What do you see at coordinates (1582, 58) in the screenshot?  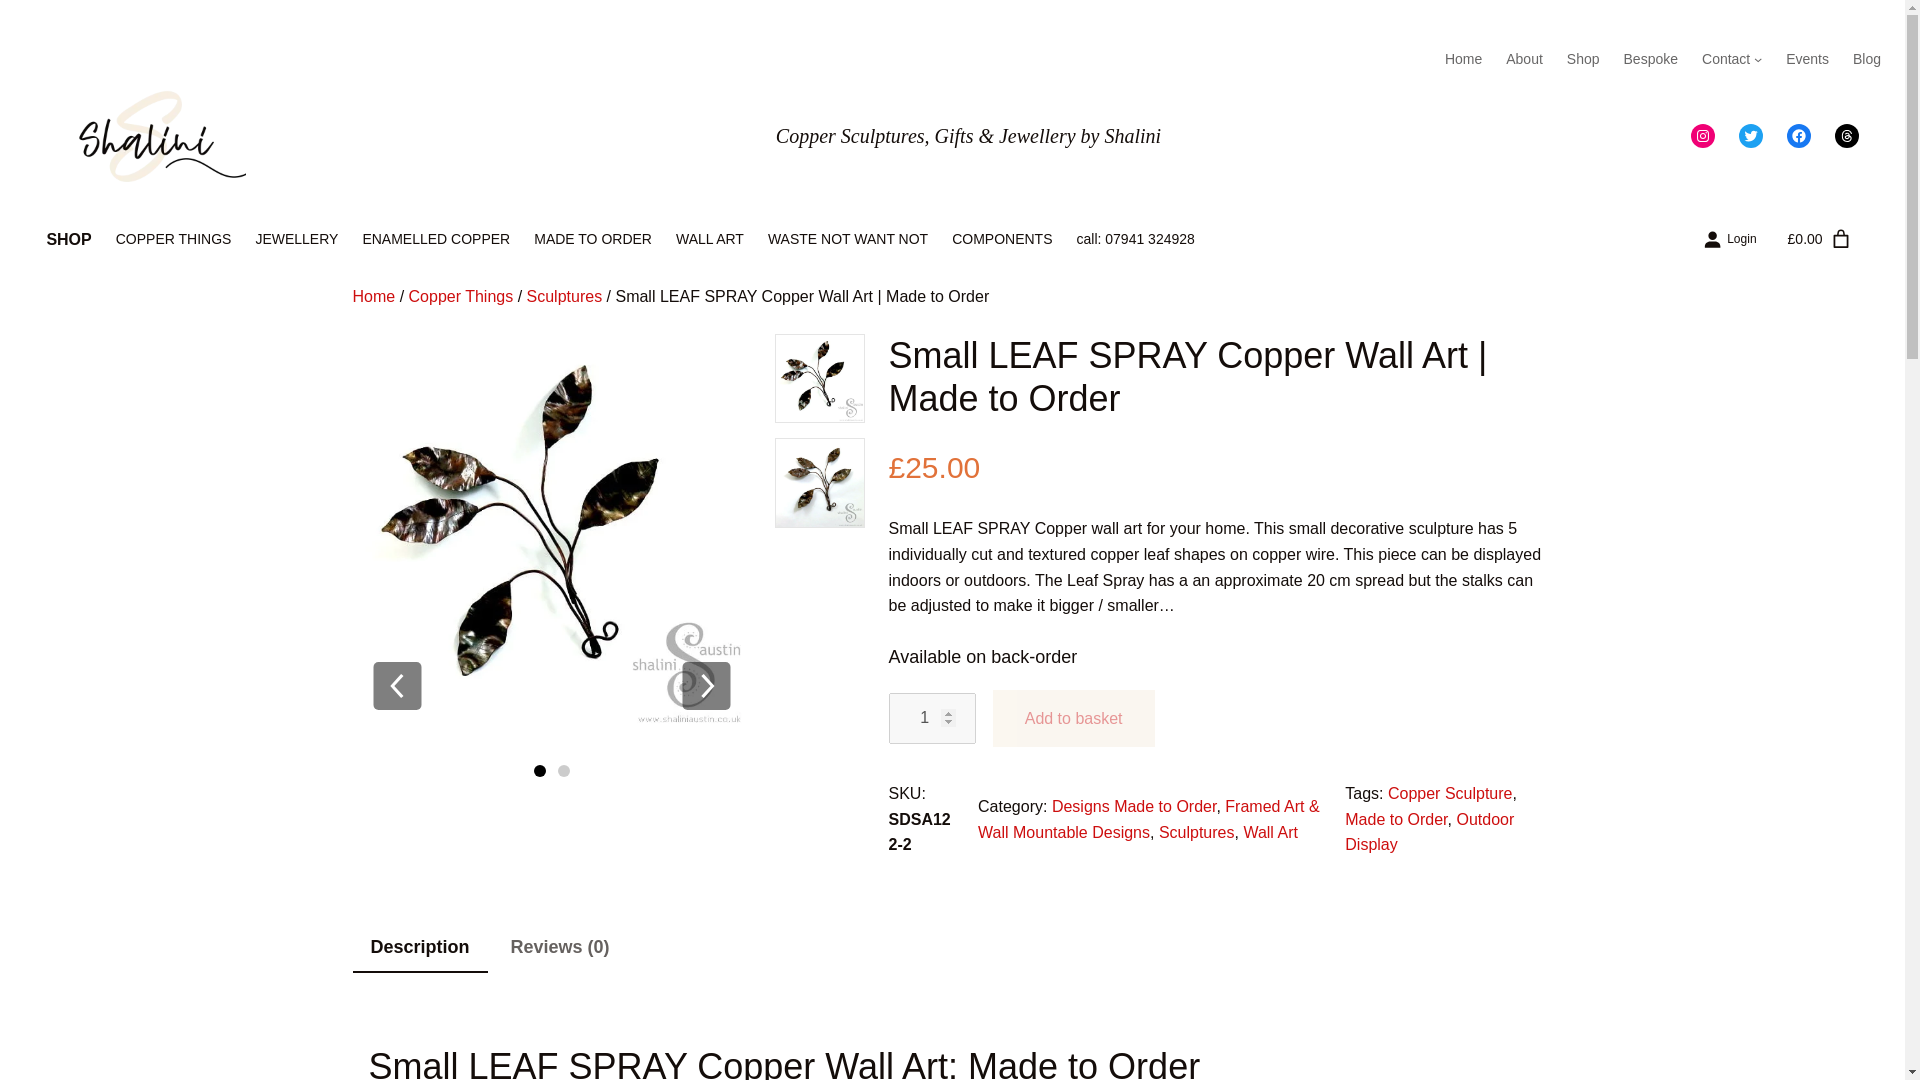 I see `Shop` at bounding box center [1582, 58].